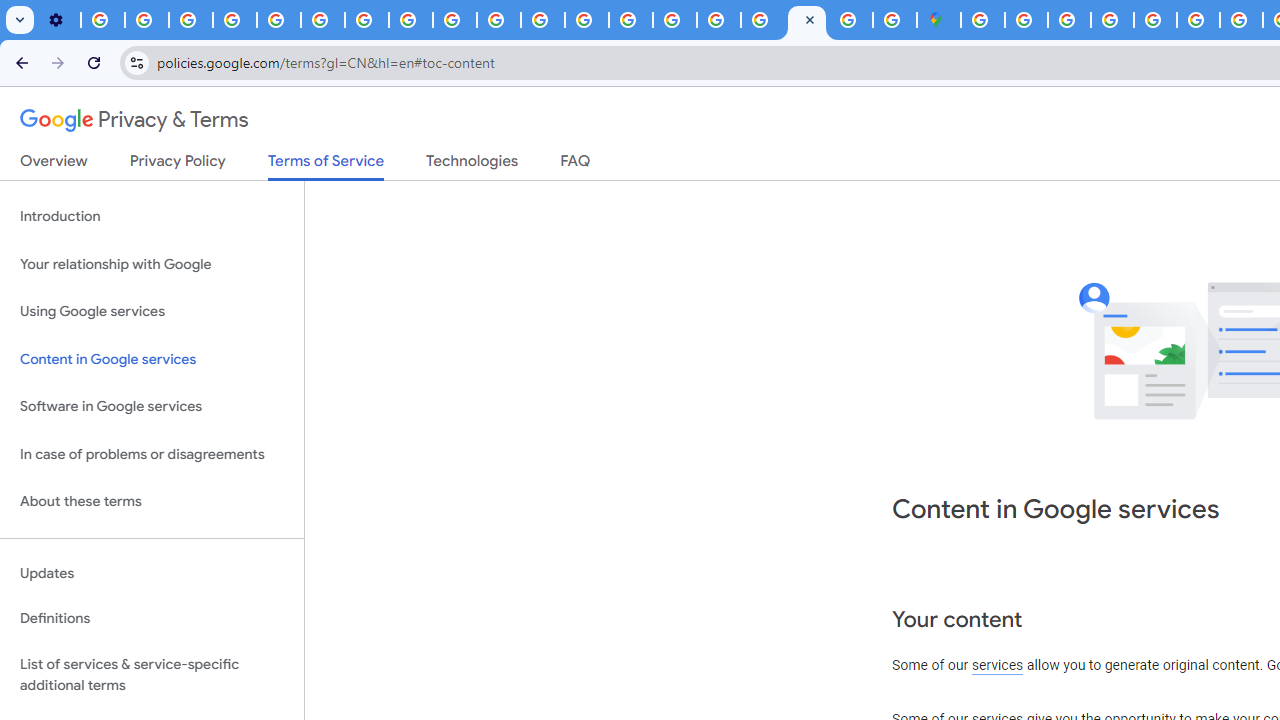  Describe the element at coordinates (152, 674) in the screenshot. I see `List of services & service-specific additional terms` at that location.